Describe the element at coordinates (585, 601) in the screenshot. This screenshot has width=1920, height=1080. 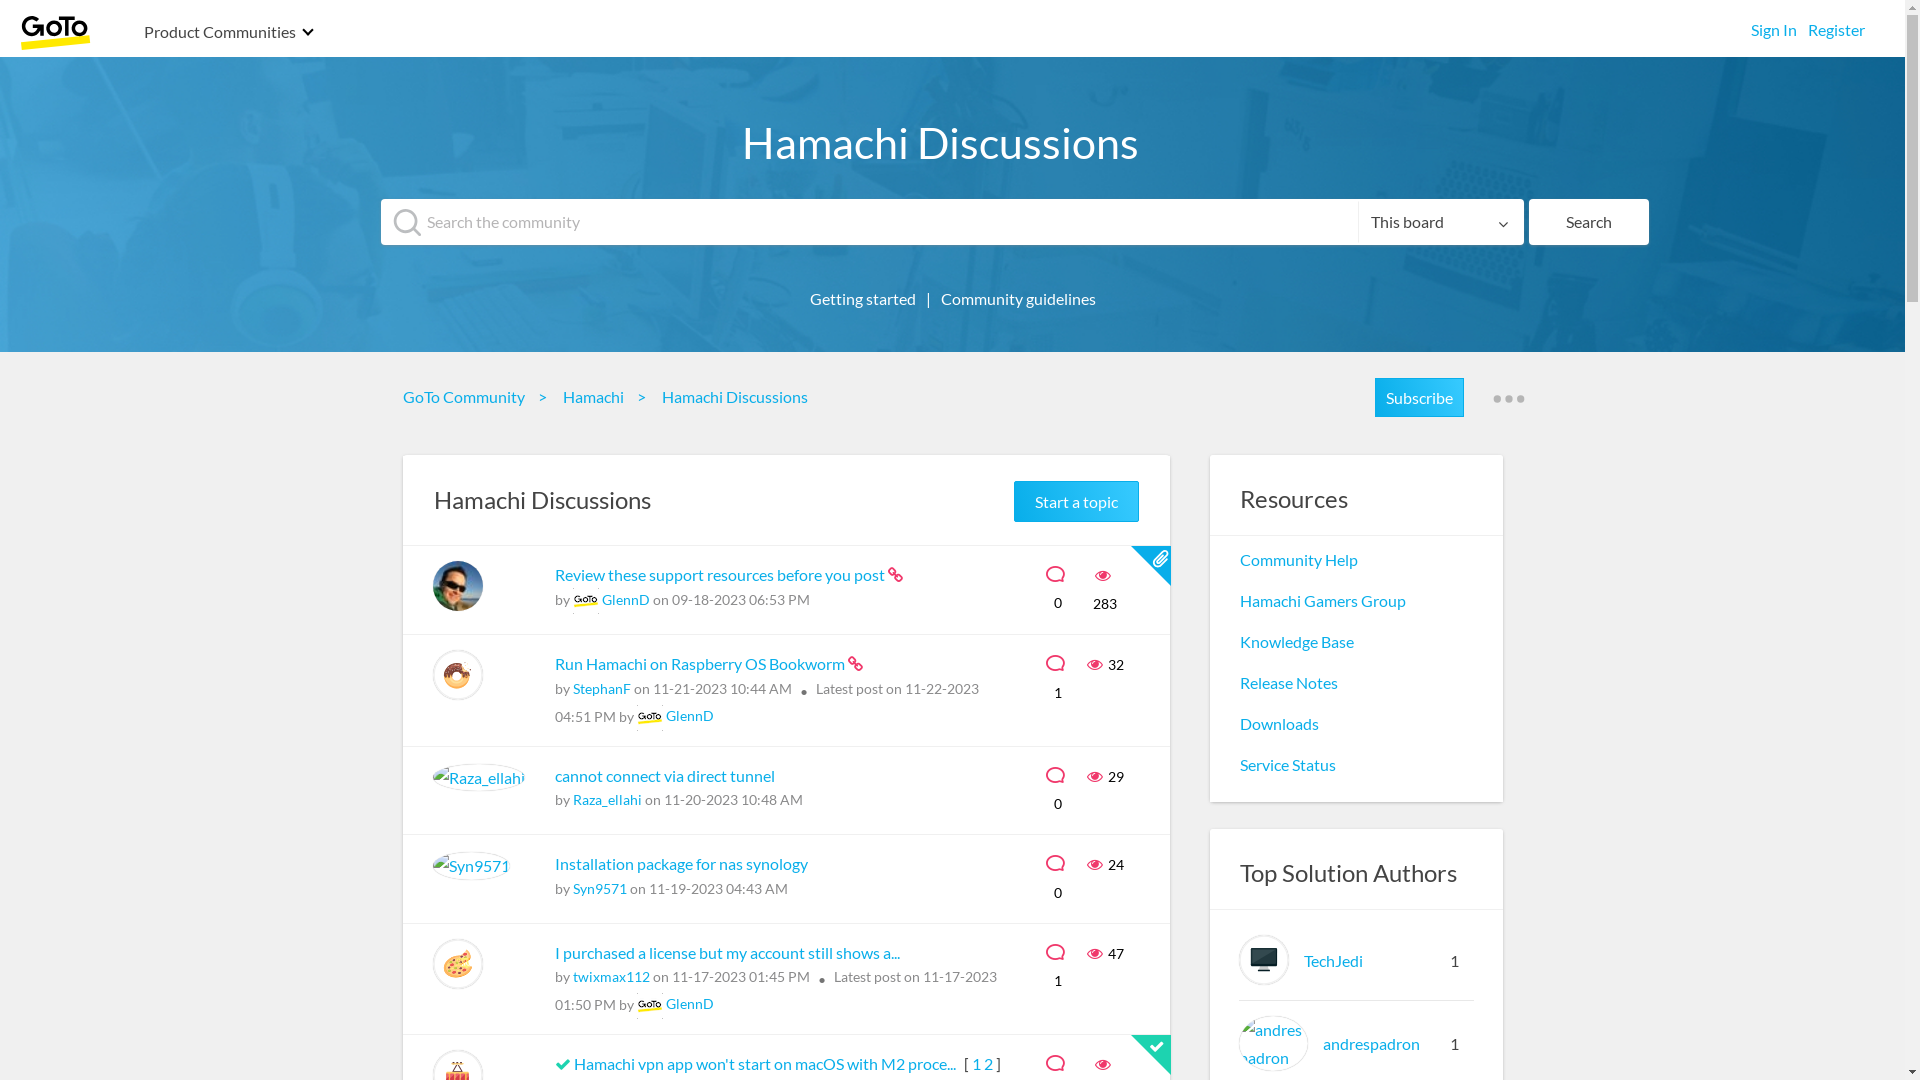
I see `GoTo Manager` at that location.